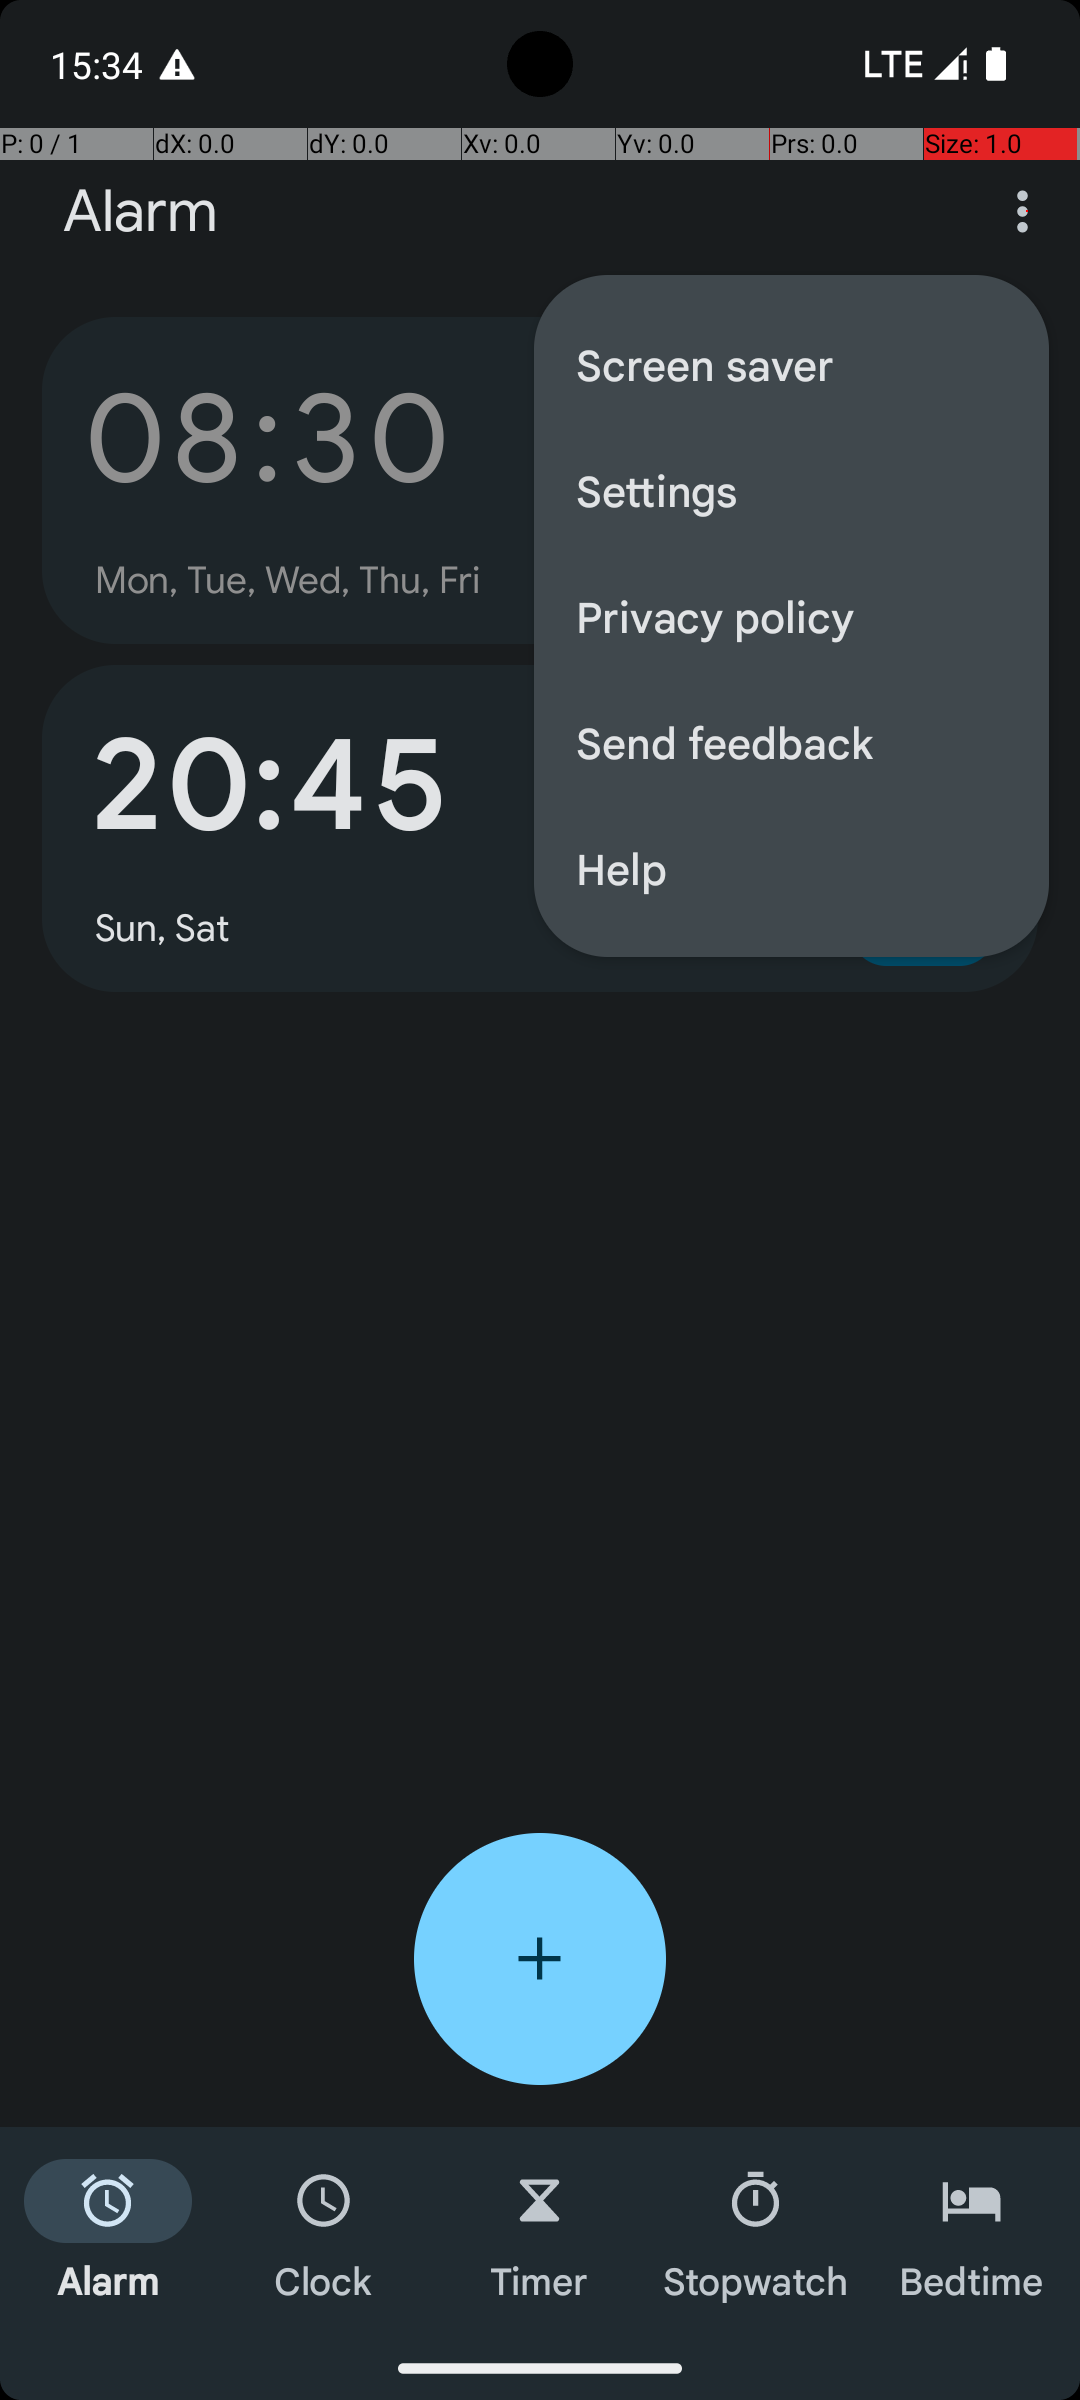 This screenshot has width=1080, height=2400. What do you see at coordinates (792, 364) in the screenshot?
I see `Screen saver` at bounding box center [792, 364].